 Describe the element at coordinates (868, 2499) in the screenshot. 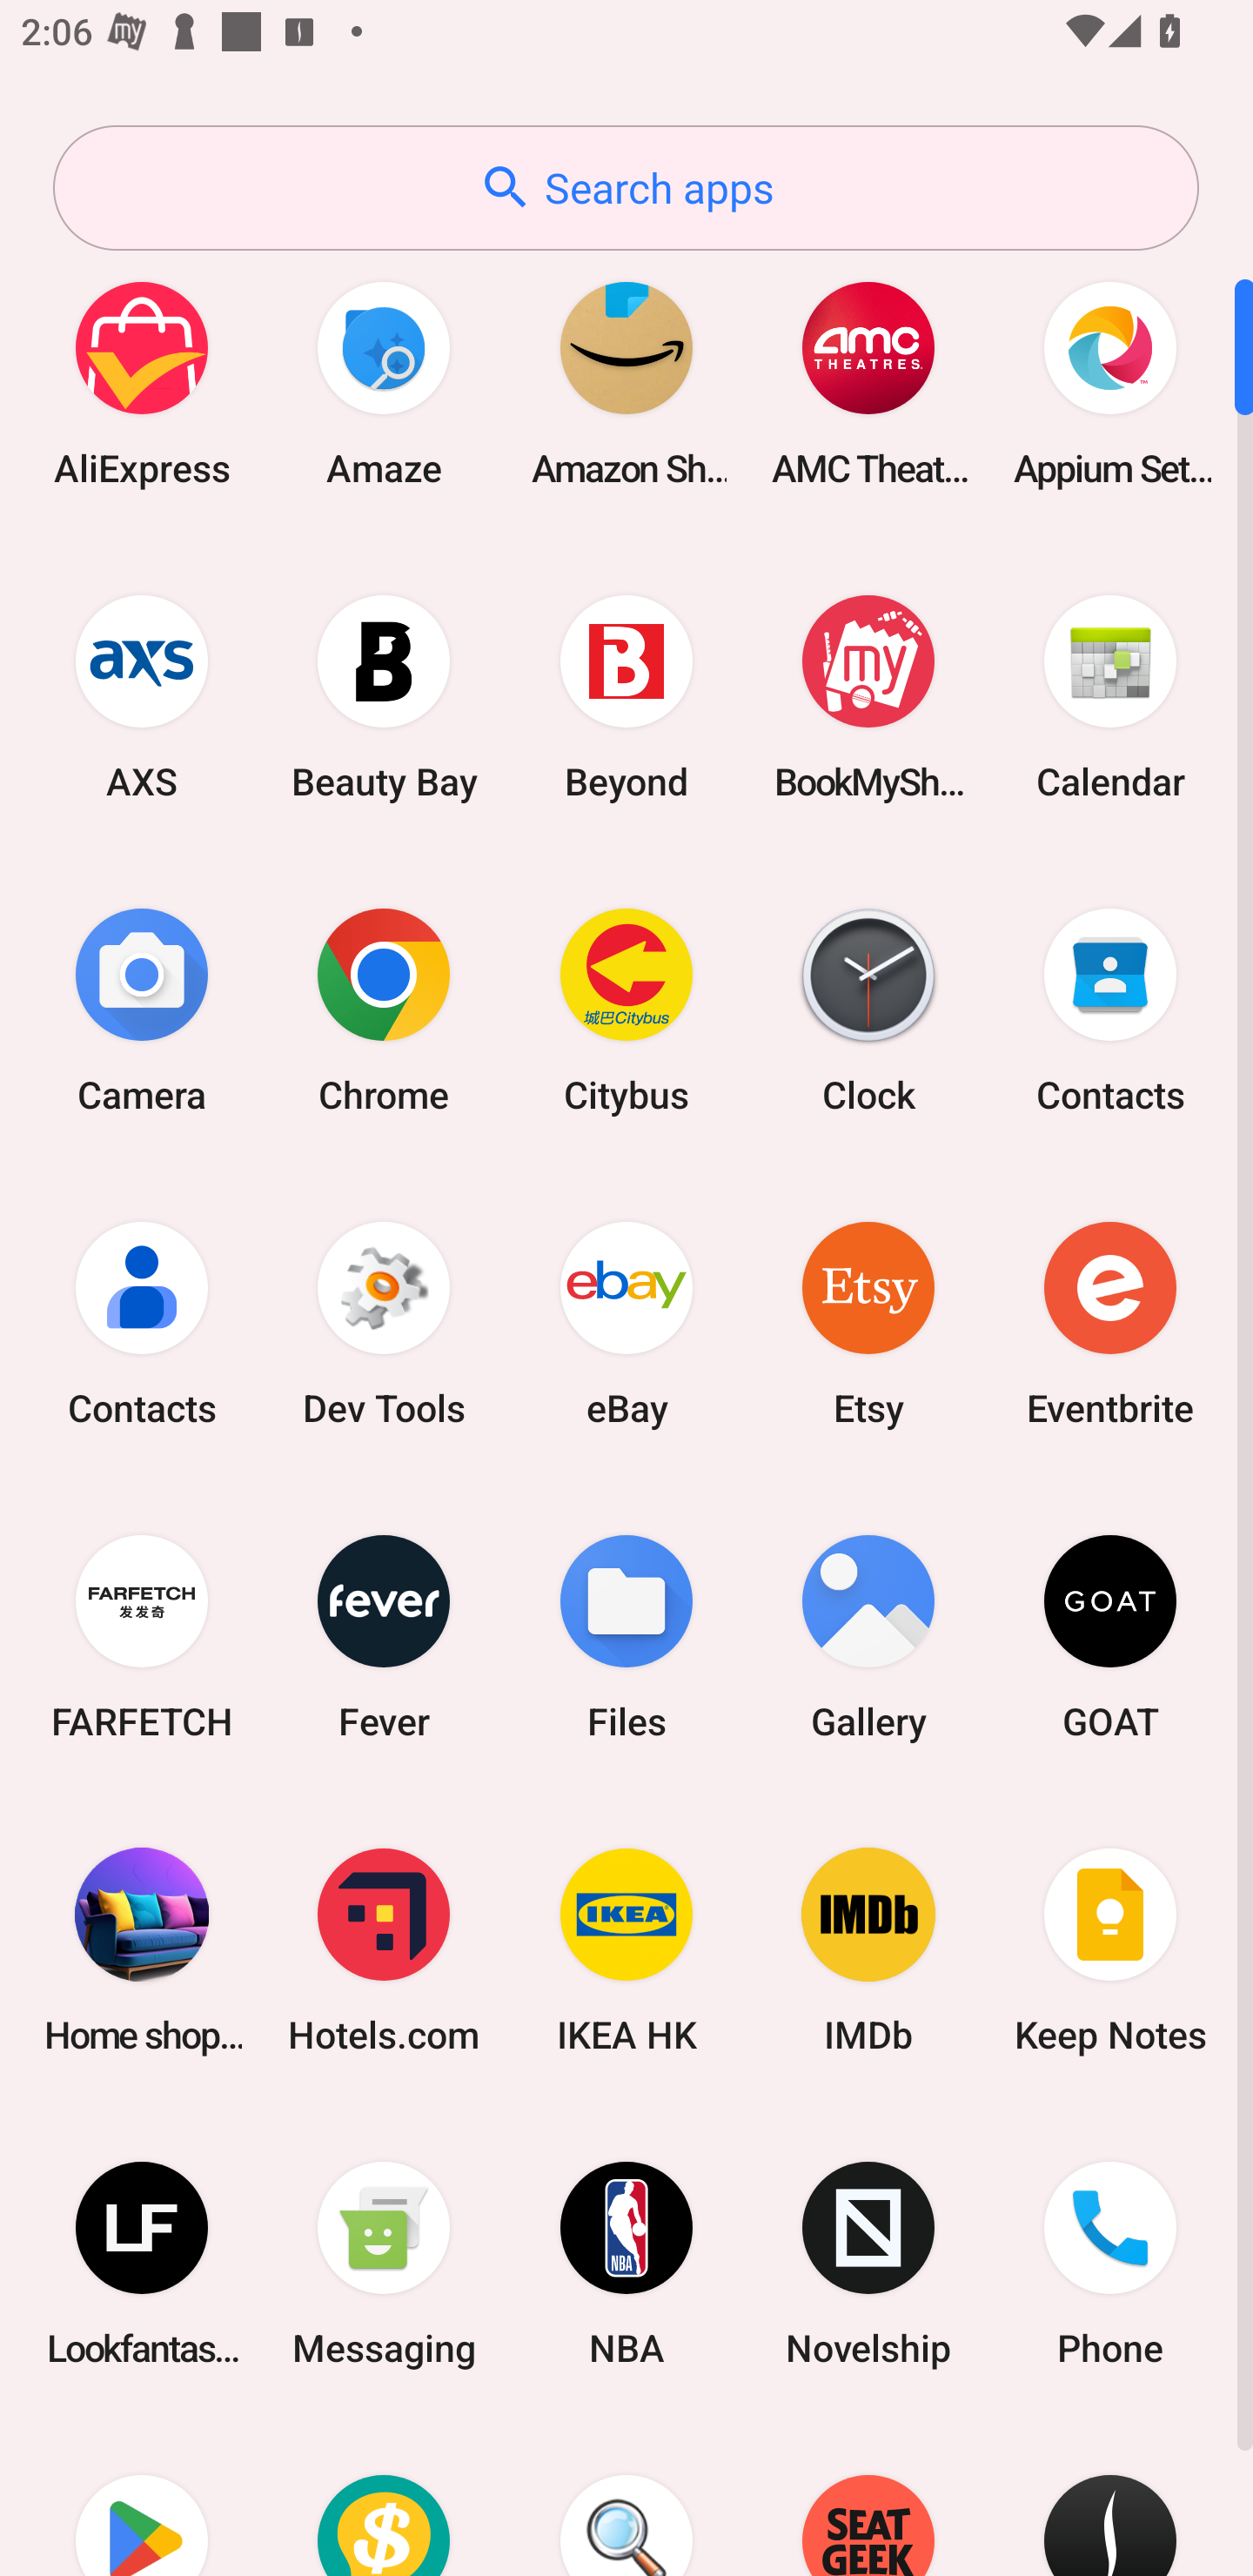

I see `SeatGeek` at that location.